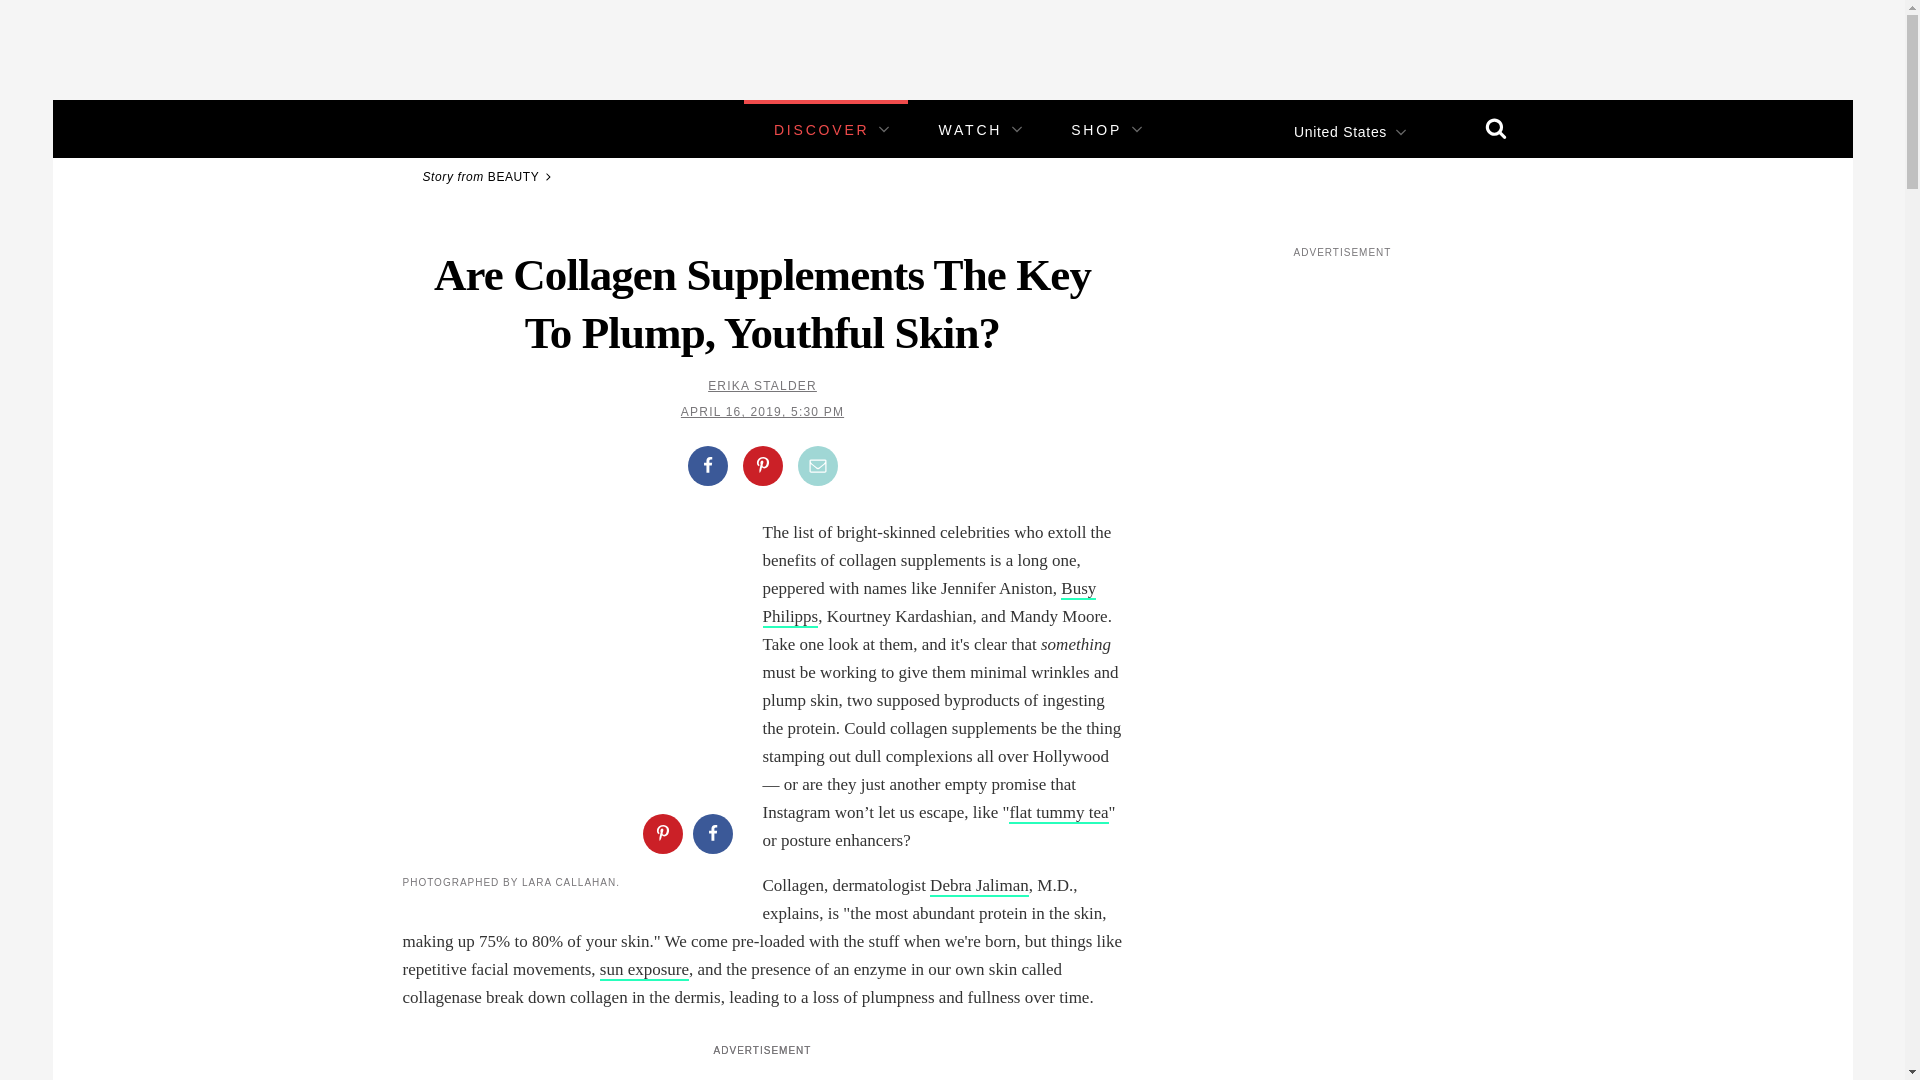 The image size is (1920, 1080). What do you see at coordinates (1096, 130) in the screenshot?
I see `SHOP` at bounding box center [1096, 130].